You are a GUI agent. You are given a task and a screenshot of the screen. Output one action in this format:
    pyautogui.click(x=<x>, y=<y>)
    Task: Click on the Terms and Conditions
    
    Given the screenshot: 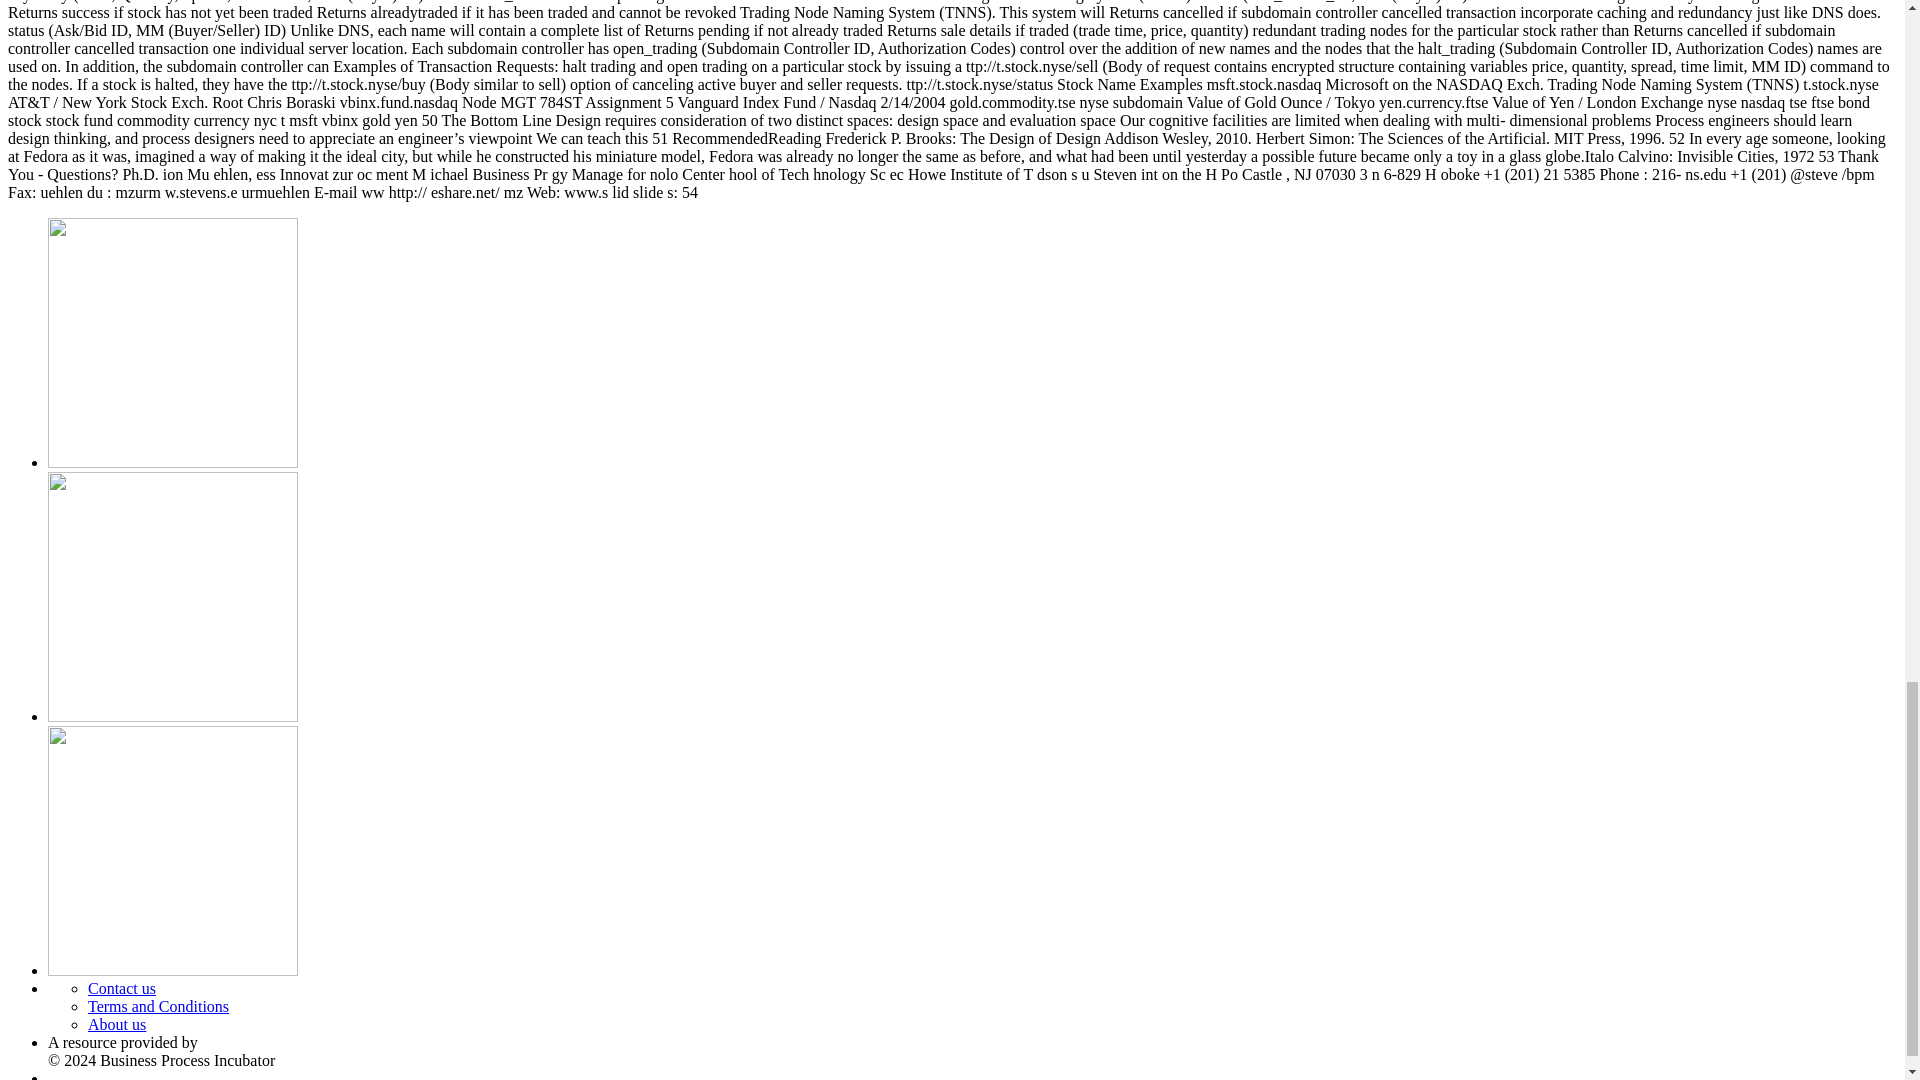 What is the action you would take?
    pyautogui.click(x=158, y=1006)
    